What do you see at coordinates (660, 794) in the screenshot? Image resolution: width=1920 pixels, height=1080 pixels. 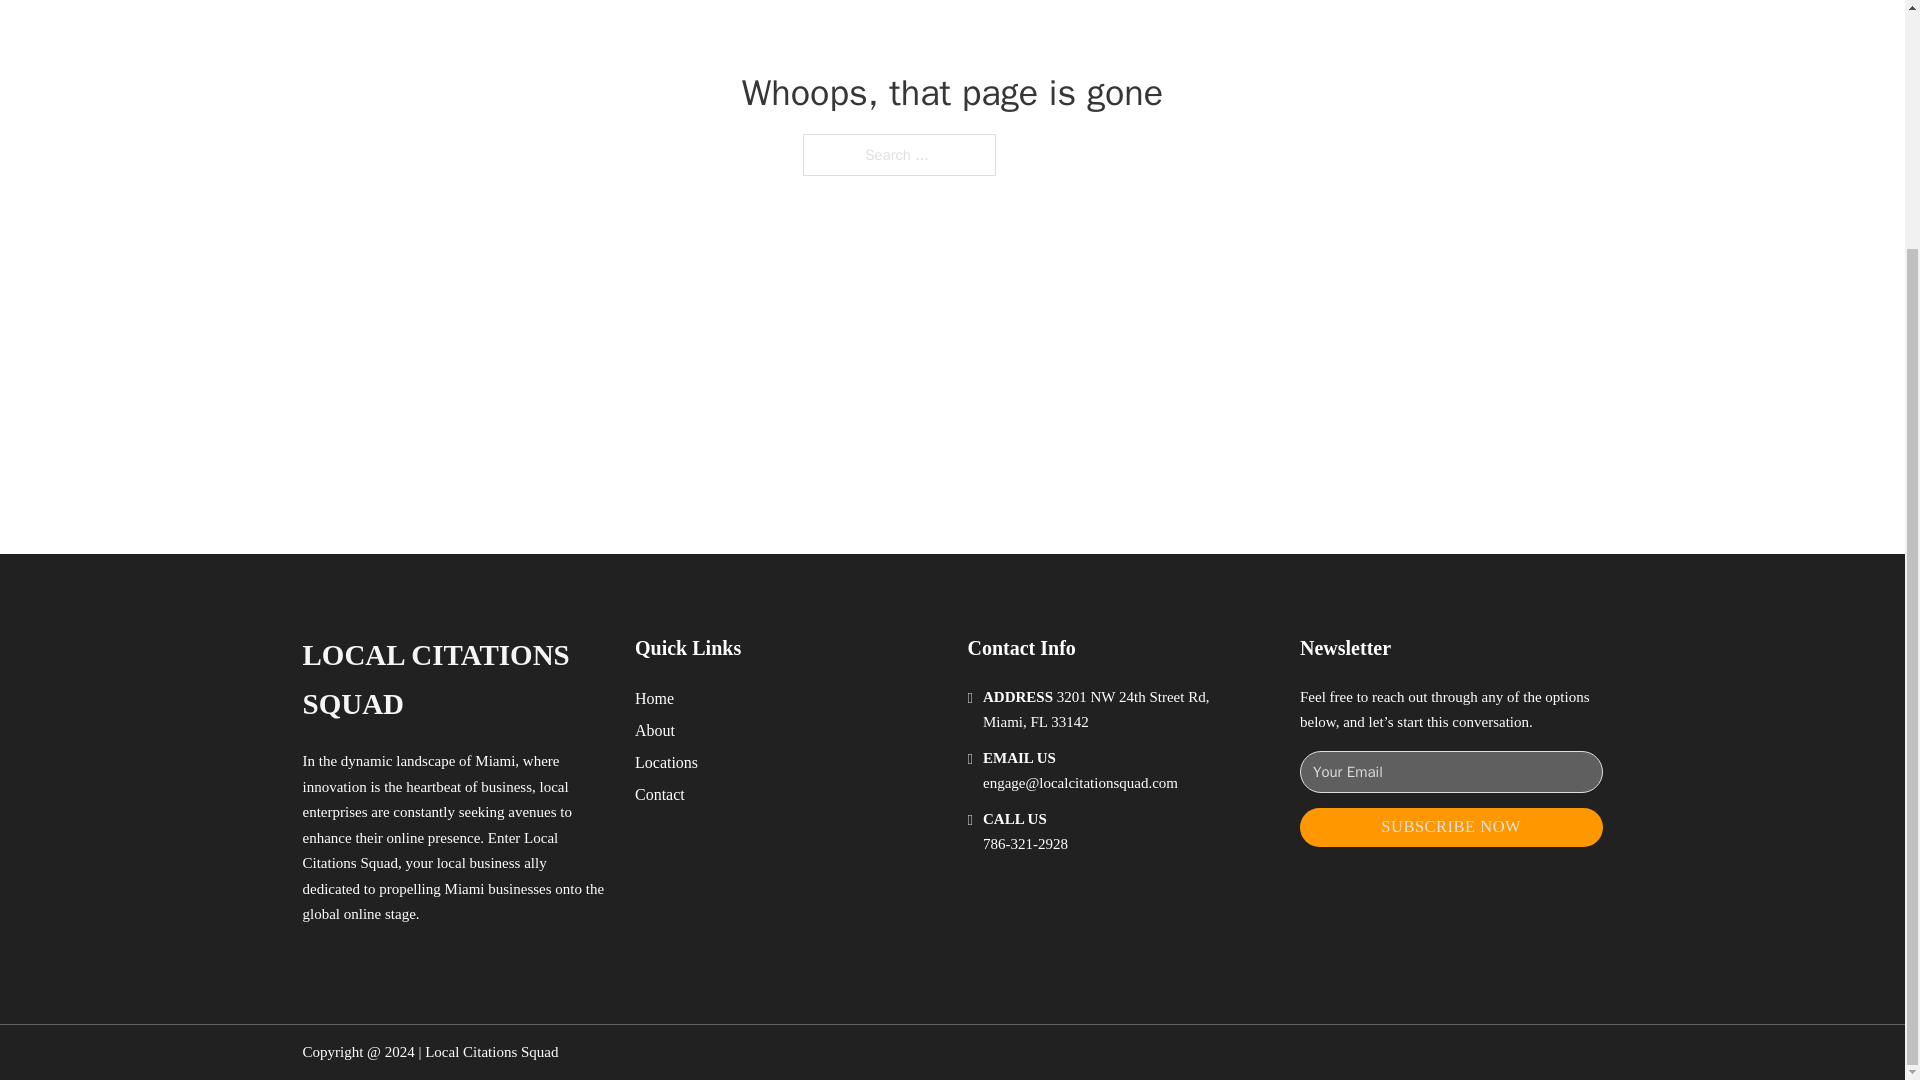 I see `Contact` at bounding box center [660, 794].